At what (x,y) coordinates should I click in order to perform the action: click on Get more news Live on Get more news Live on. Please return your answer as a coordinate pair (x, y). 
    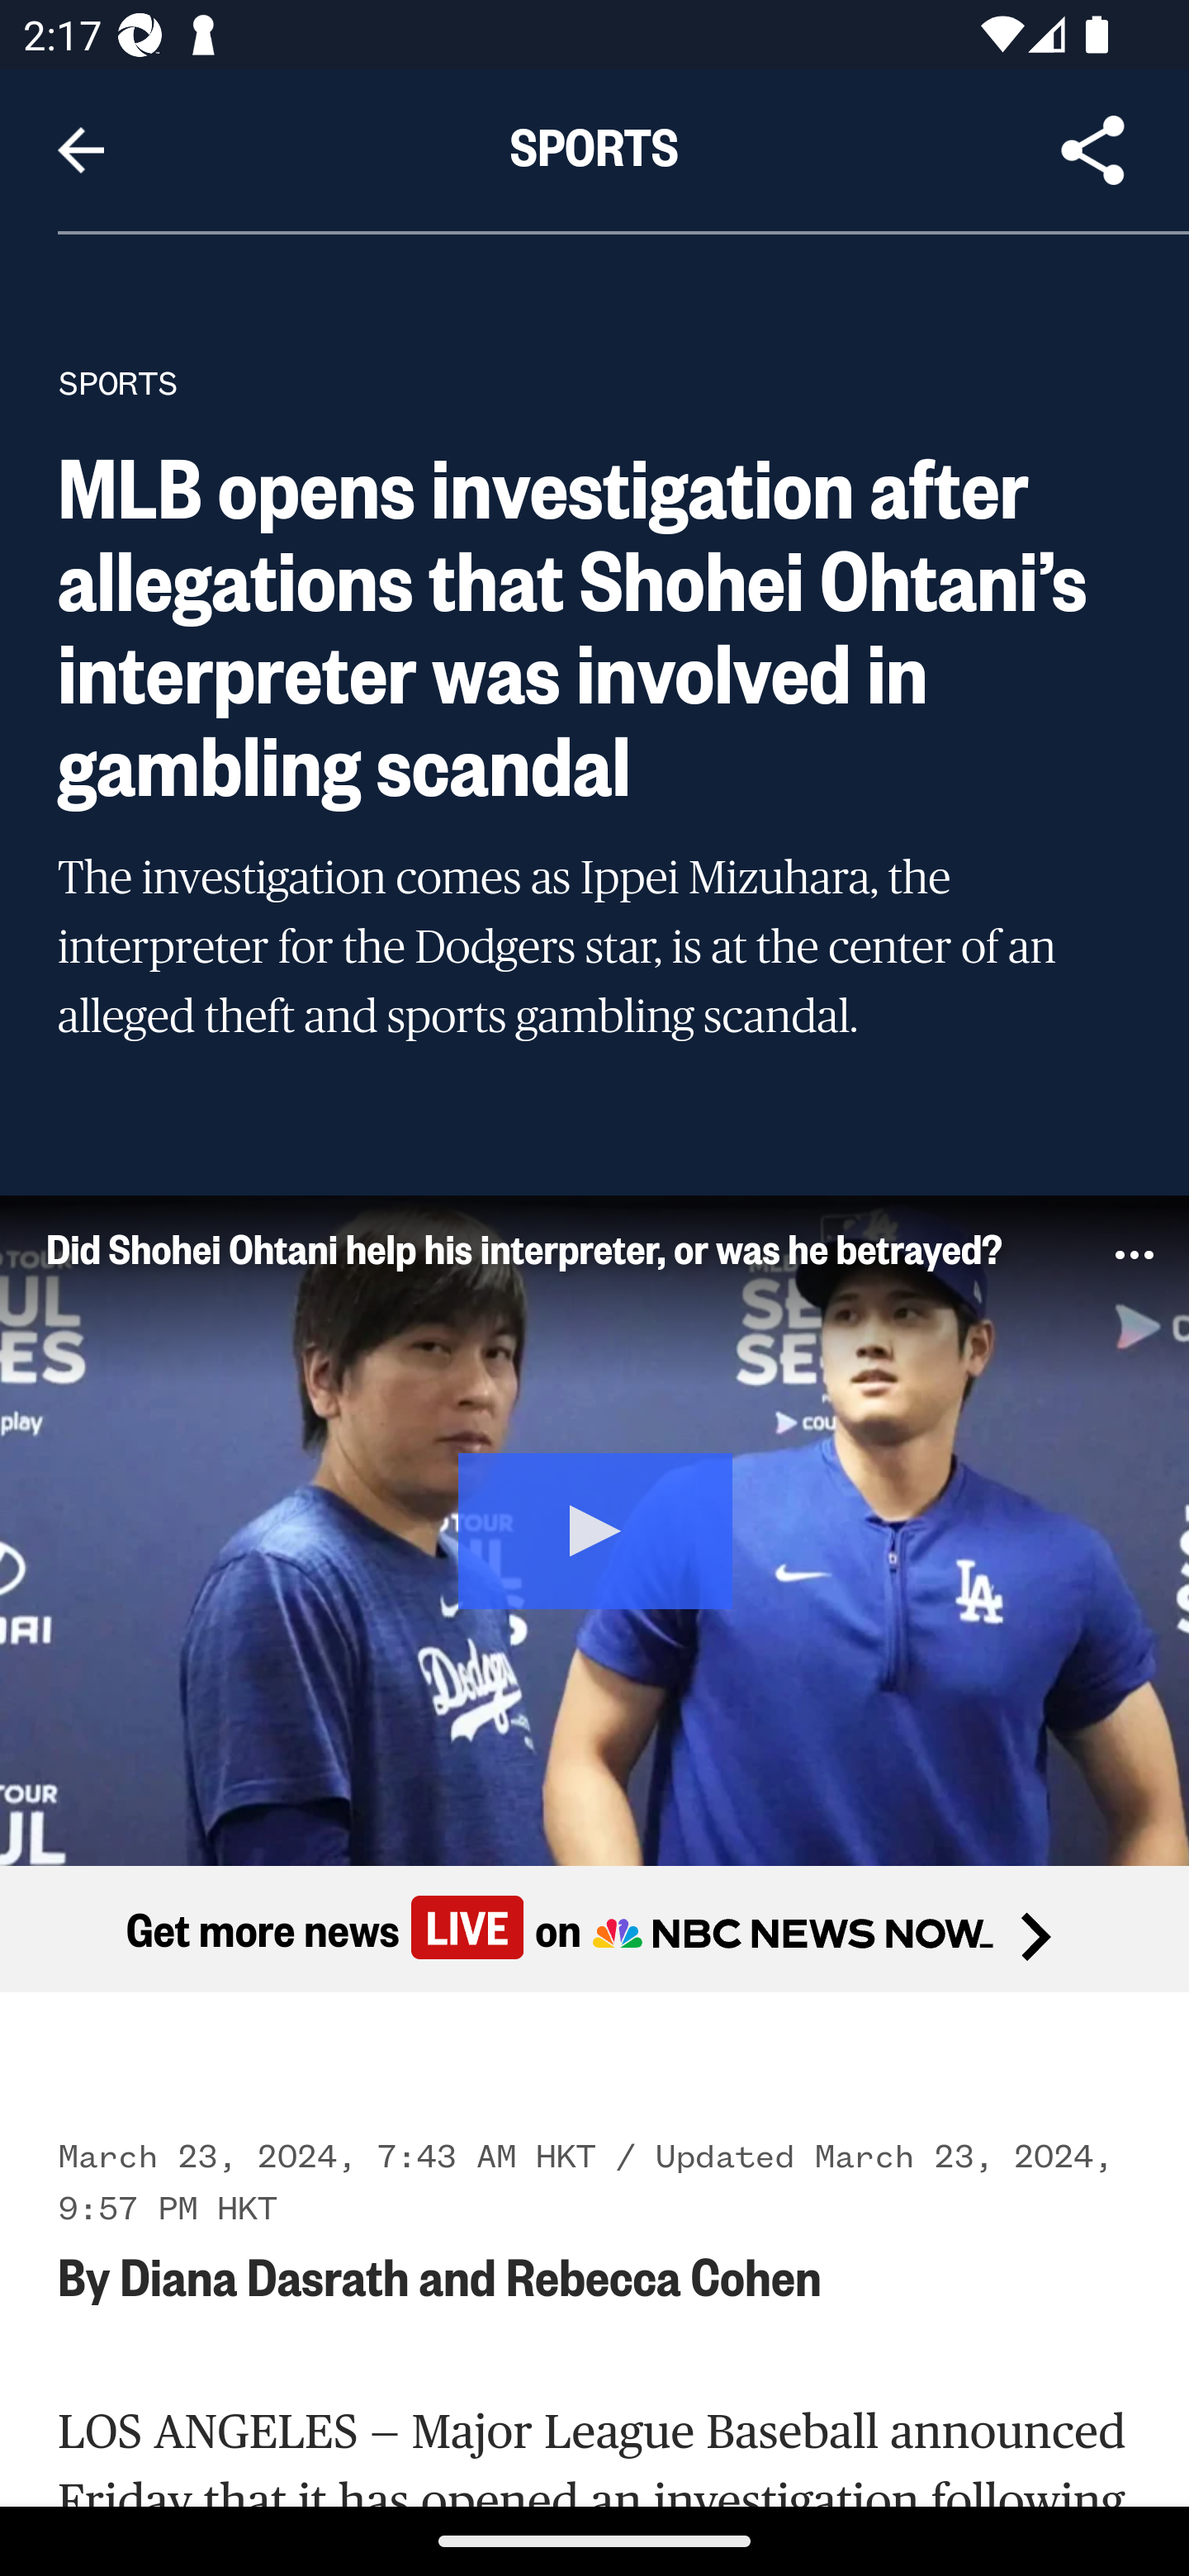
    Looking at the image, I should click on (594, 1927).